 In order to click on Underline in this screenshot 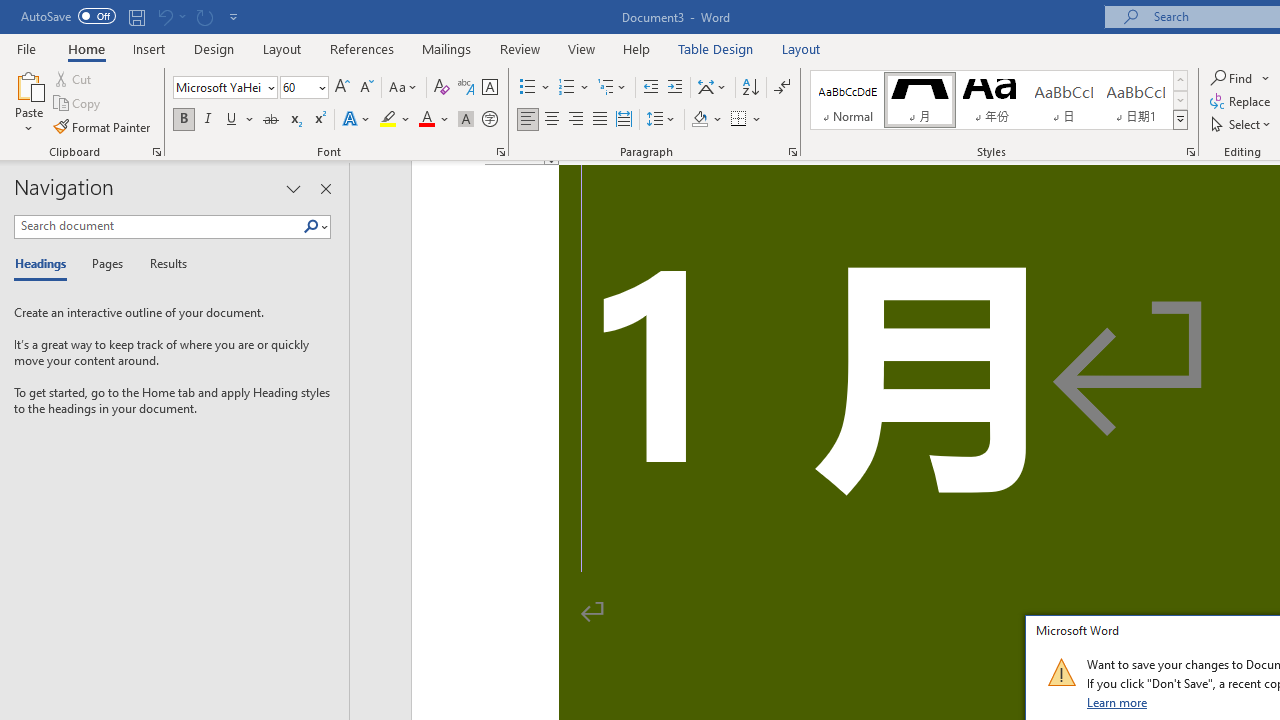, I will do `click(232, 120)`.